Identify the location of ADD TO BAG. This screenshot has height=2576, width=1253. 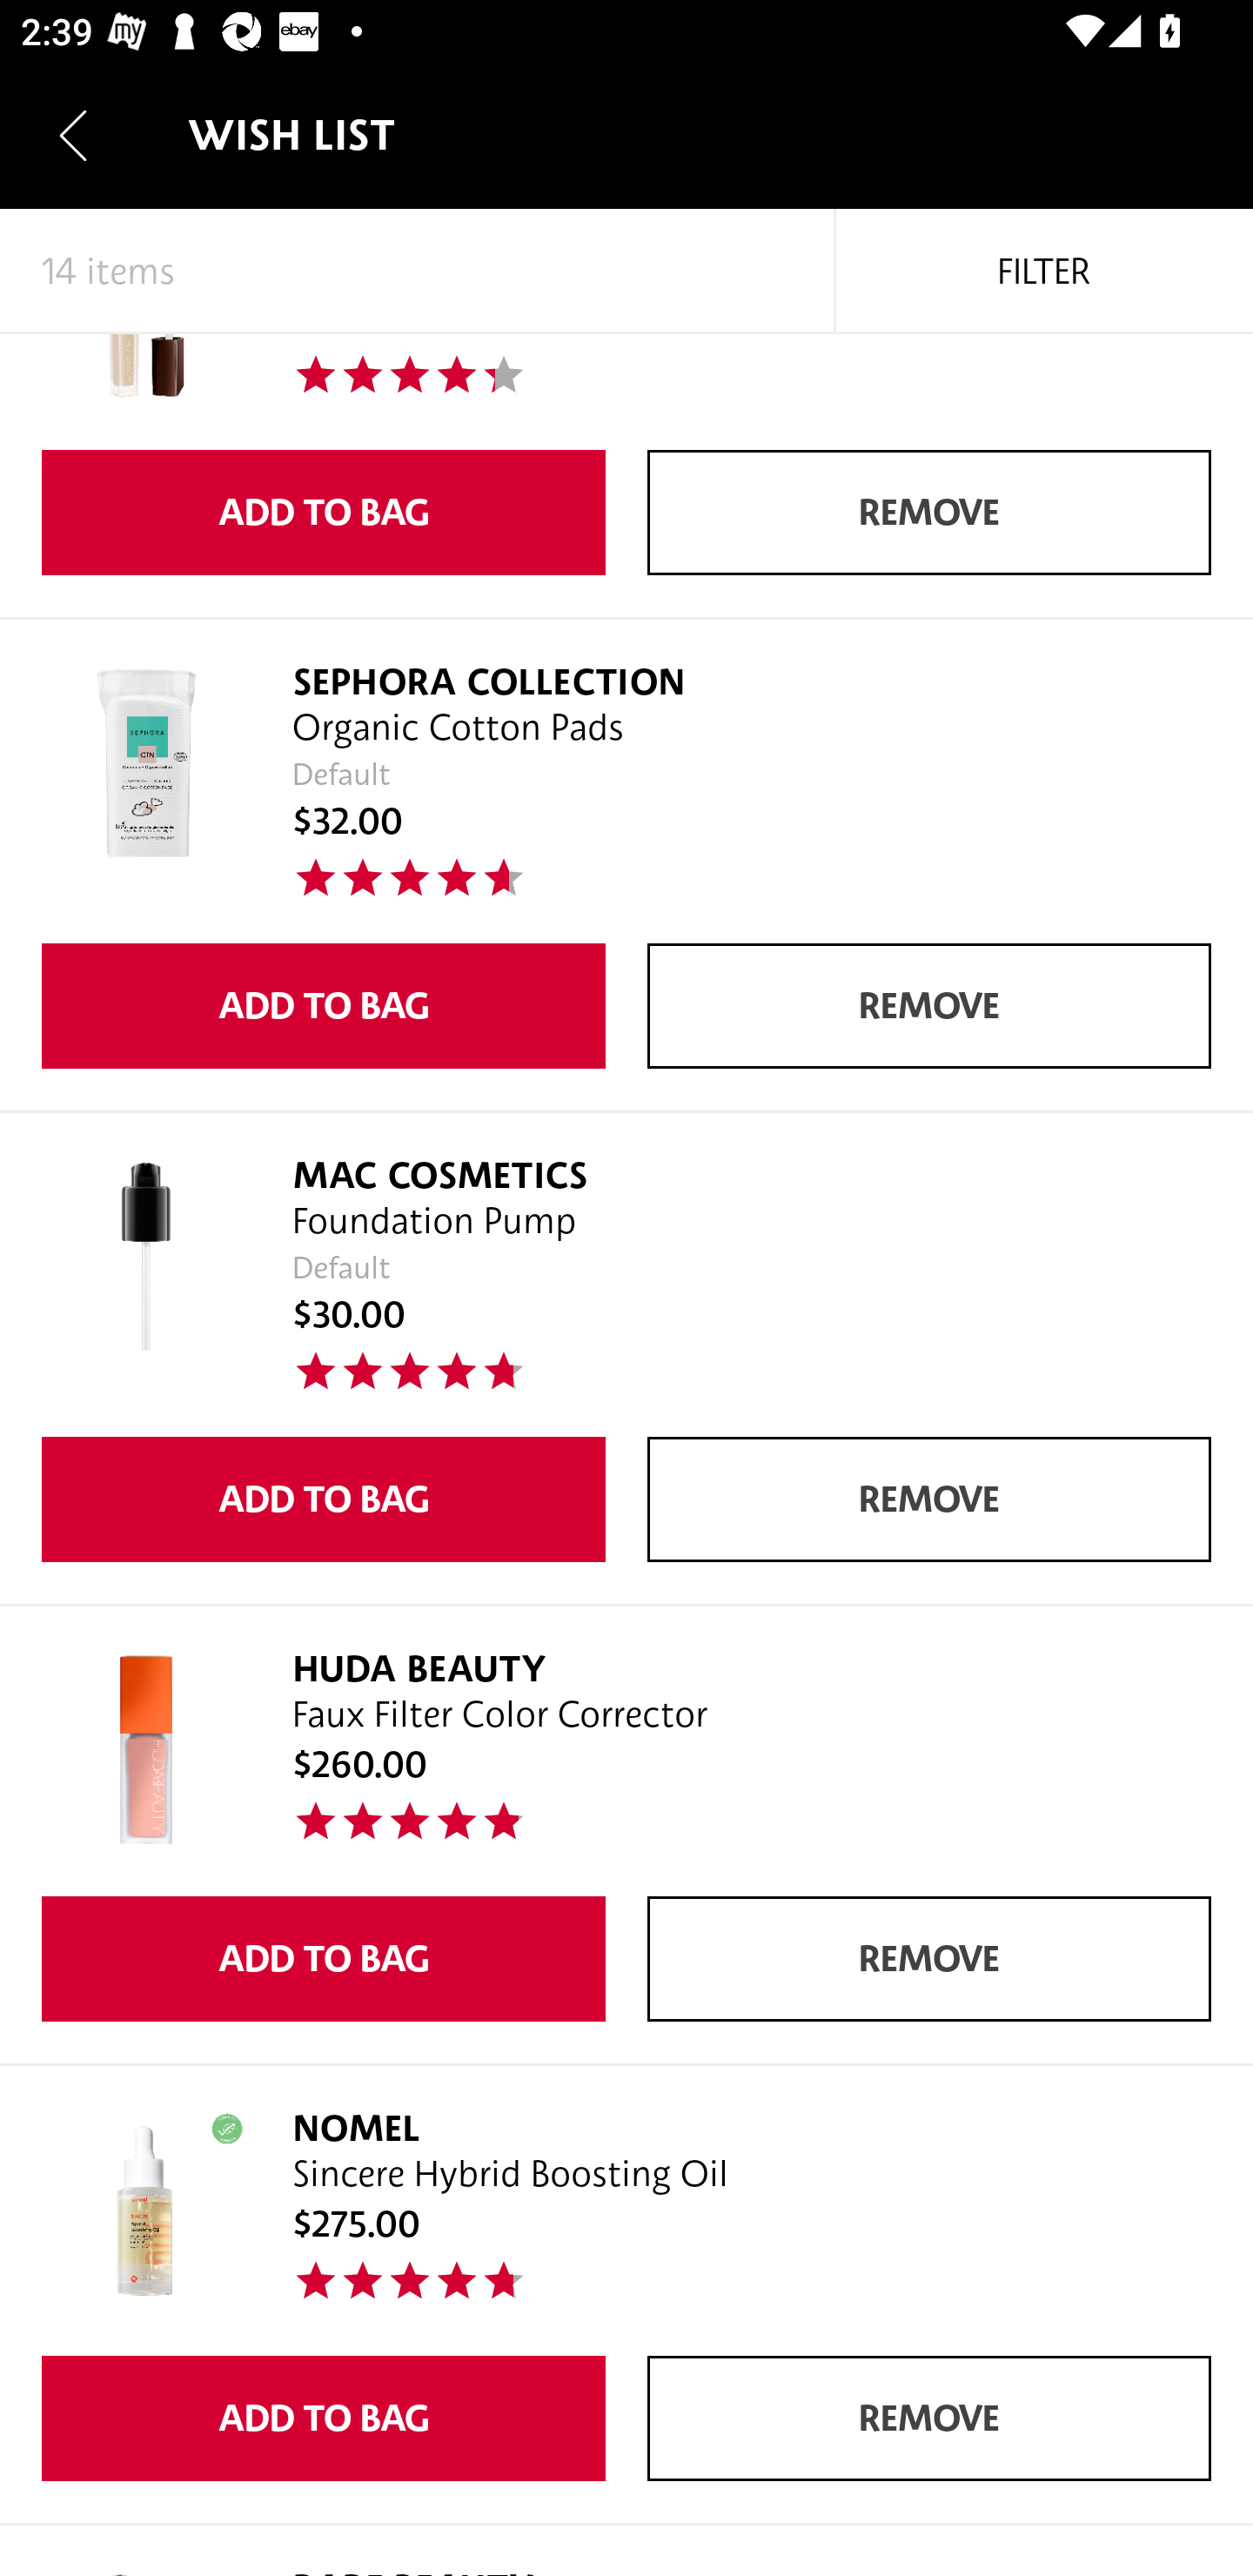
(323, 1958).